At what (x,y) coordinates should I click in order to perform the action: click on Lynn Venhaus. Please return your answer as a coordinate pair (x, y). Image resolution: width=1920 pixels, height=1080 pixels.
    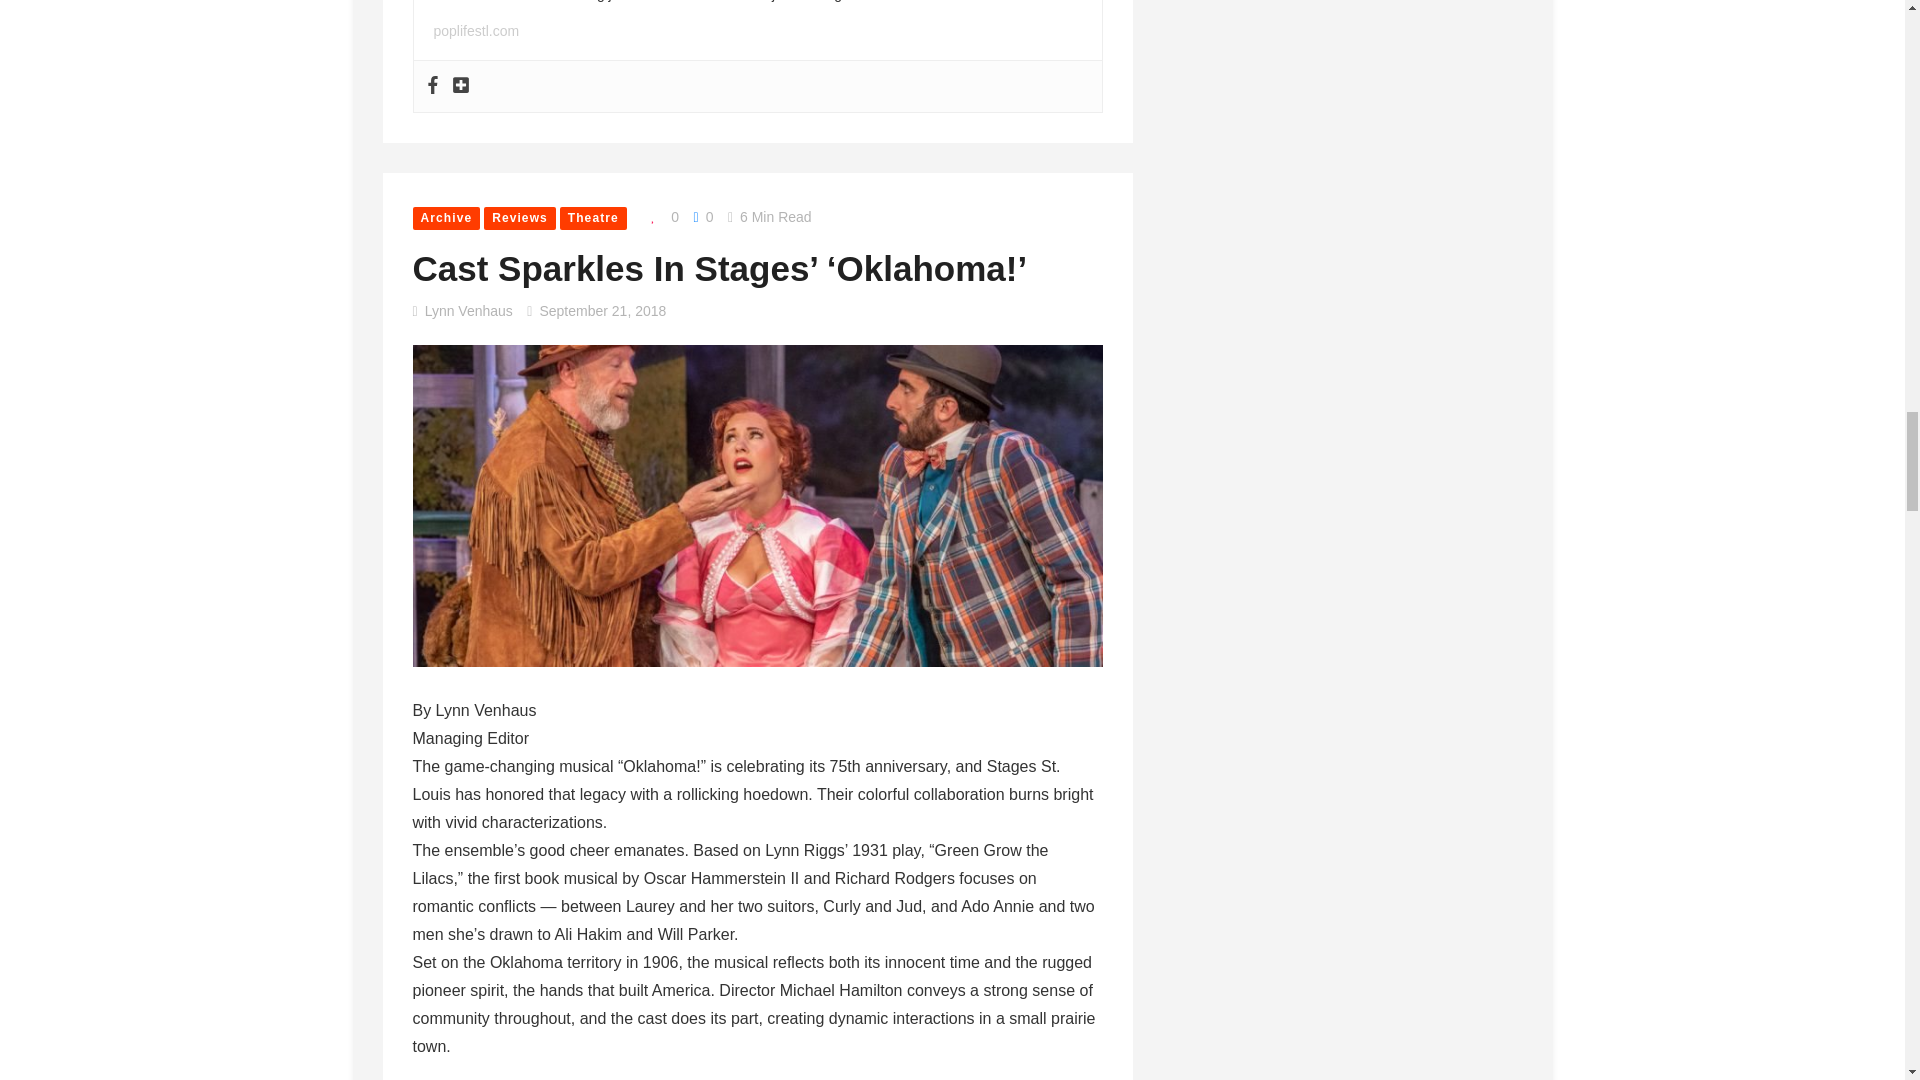
    Looking at the image, I should click on (468, 310).